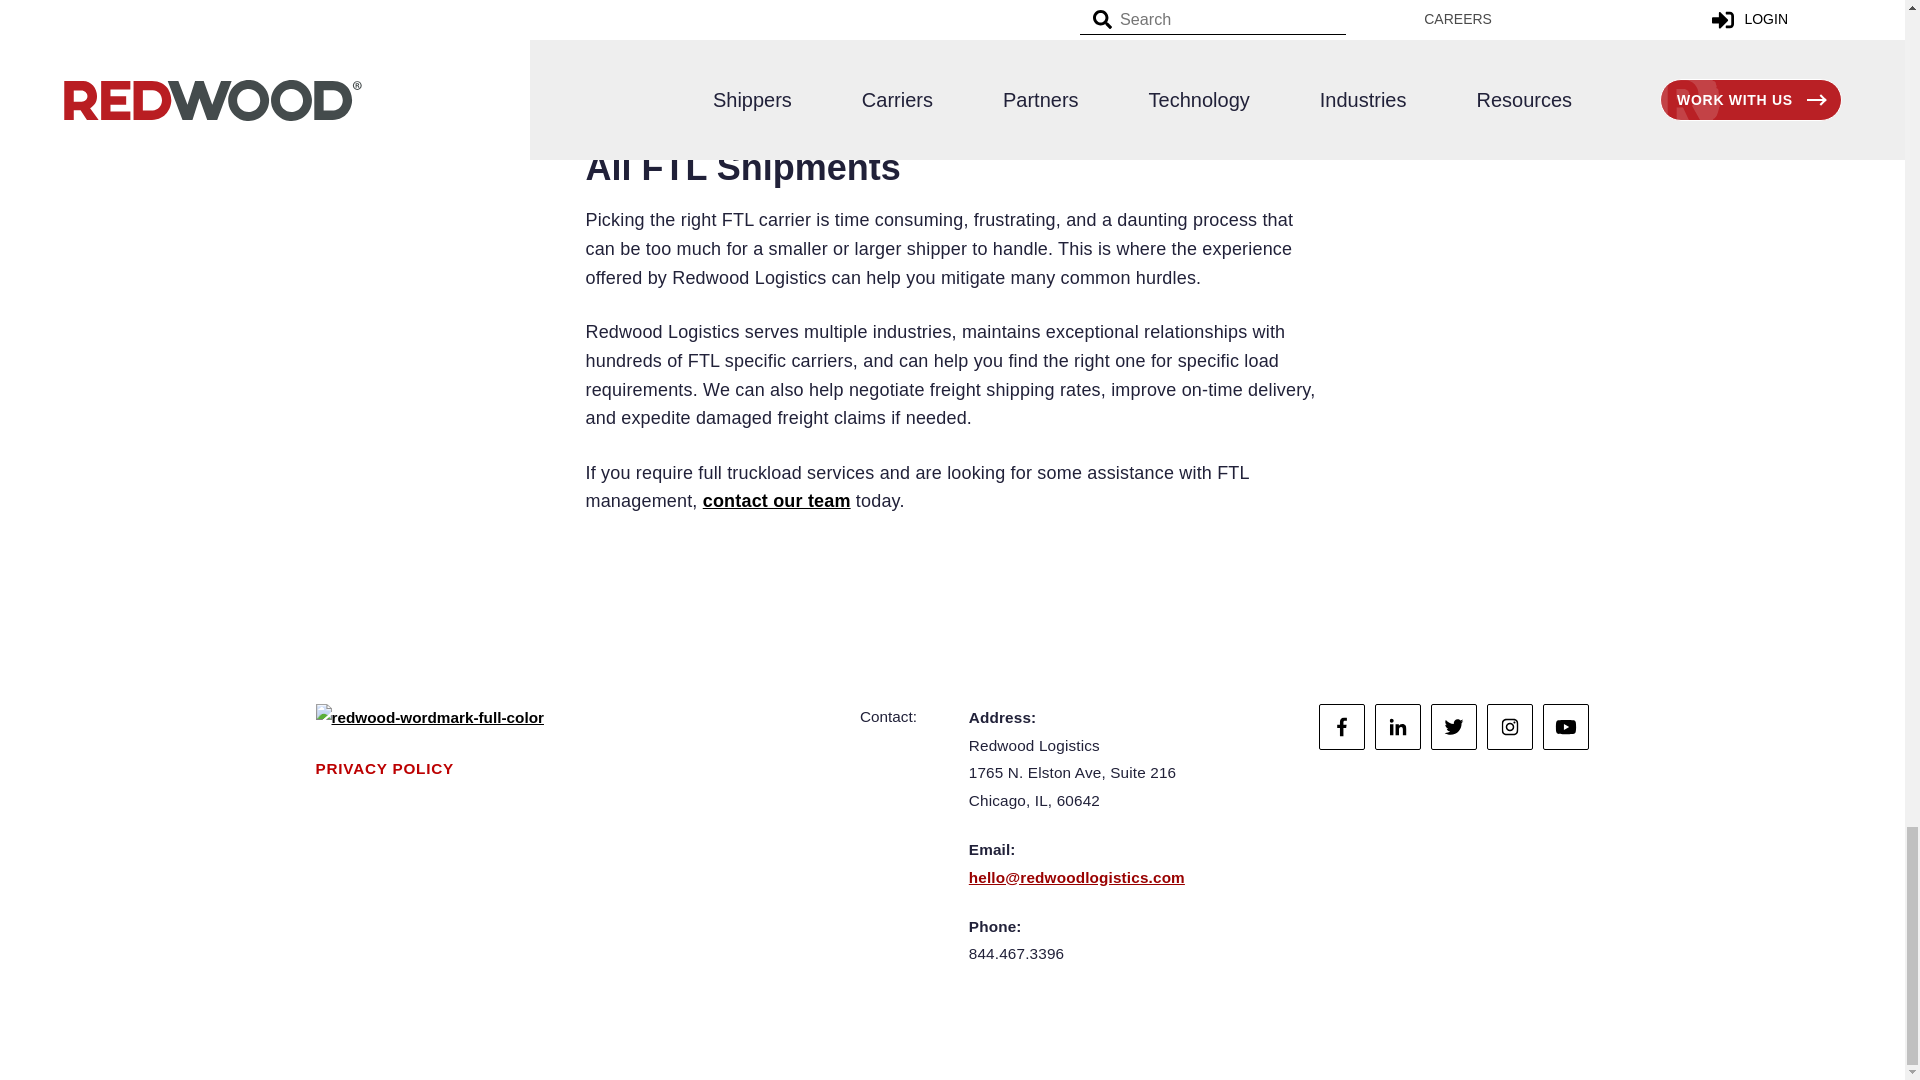 Image resolution: width=1920 pixels, height=1080 pixels. Describe the element at coordinates (1453, 726) in the screenshot. I see `Twitter` at that location.